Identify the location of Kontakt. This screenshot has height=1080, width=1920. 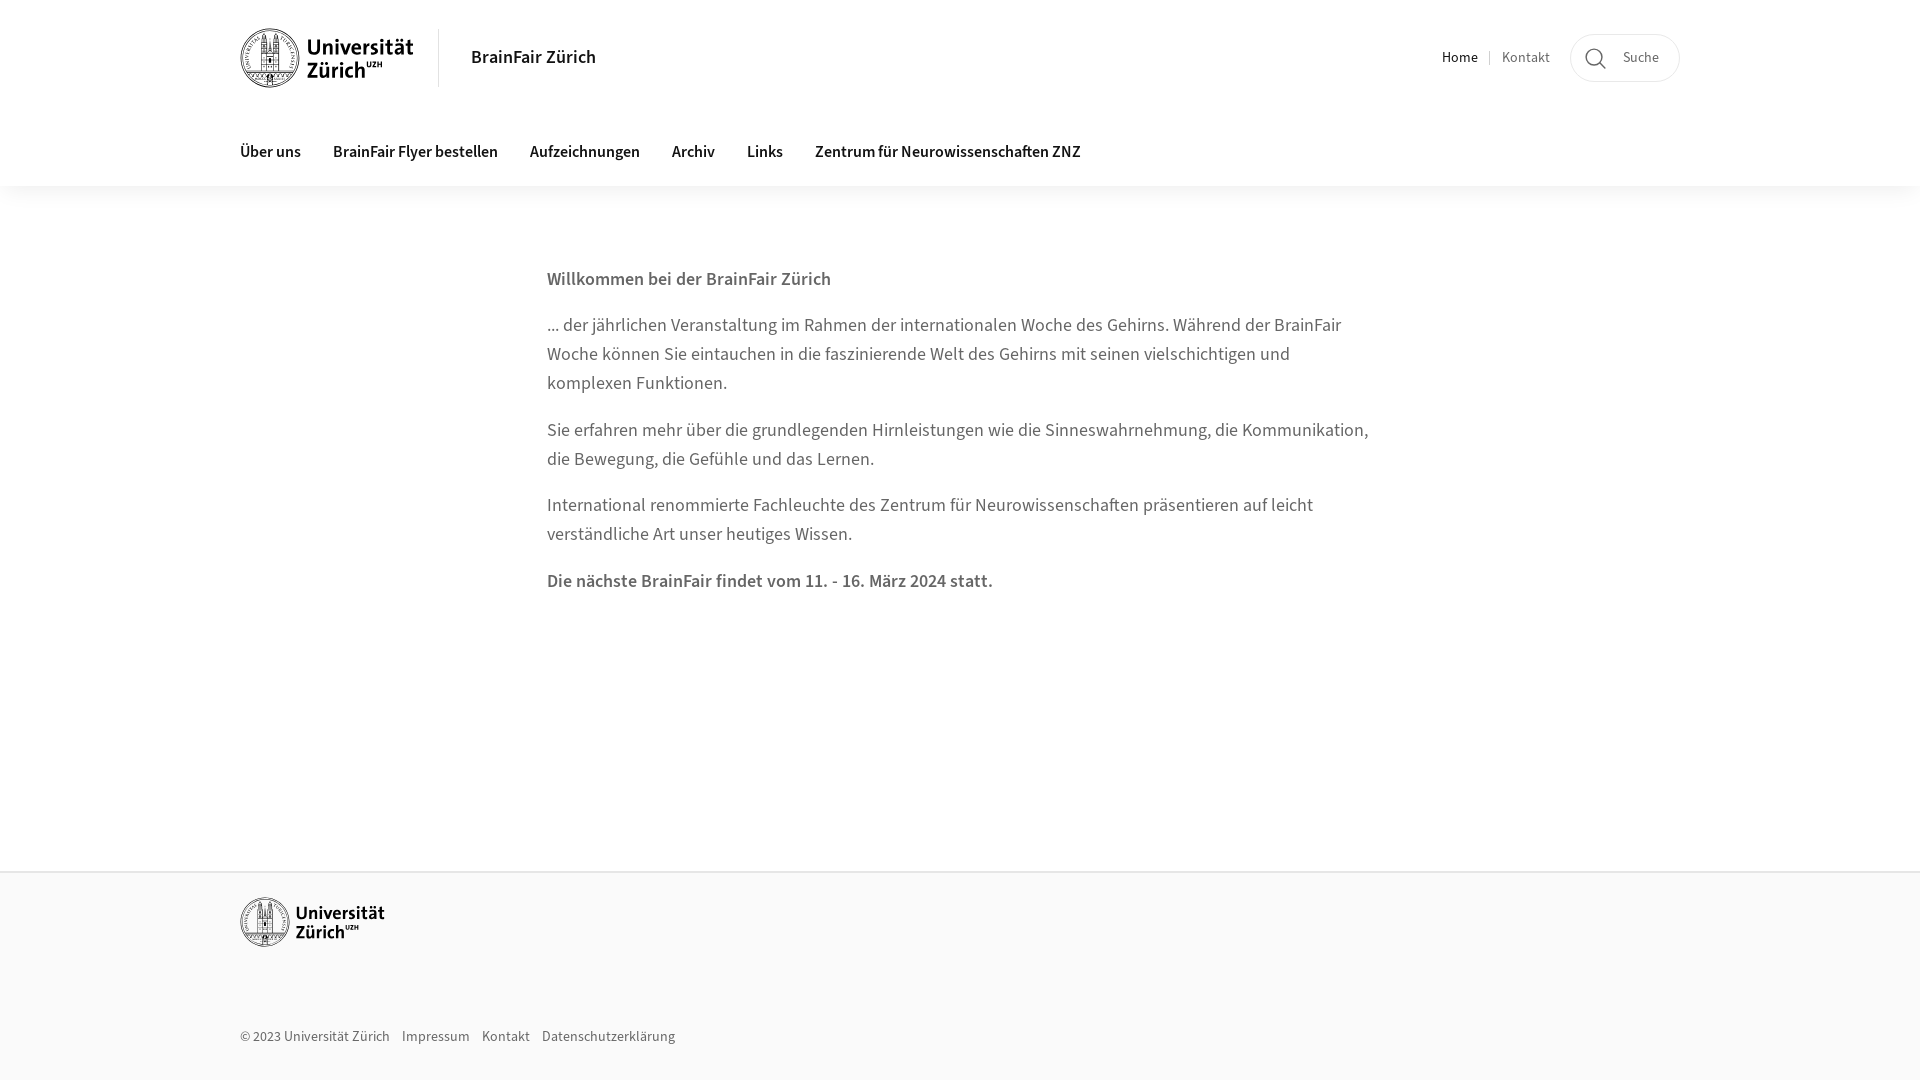
(1526, 58).